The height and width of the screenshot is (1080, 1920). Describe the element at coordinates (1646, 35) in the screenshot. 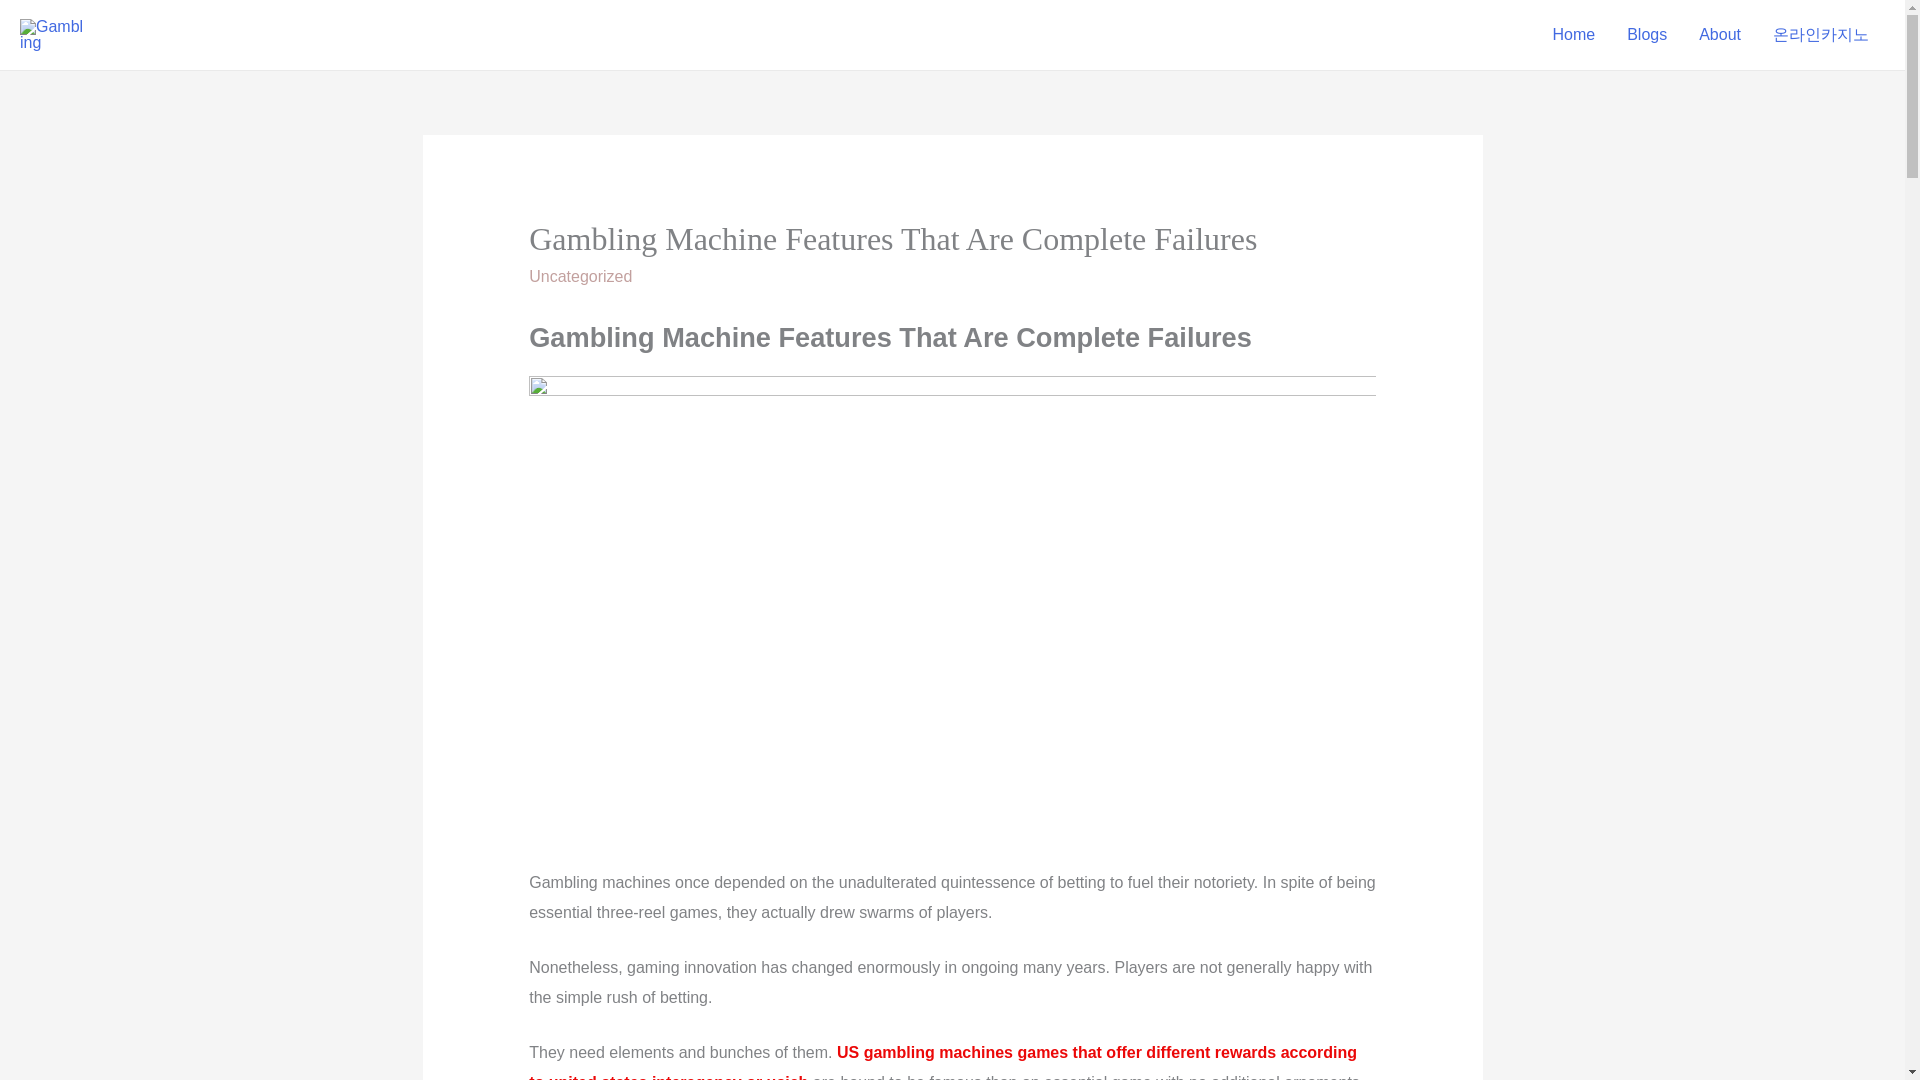

I see `Blogs` at that location.